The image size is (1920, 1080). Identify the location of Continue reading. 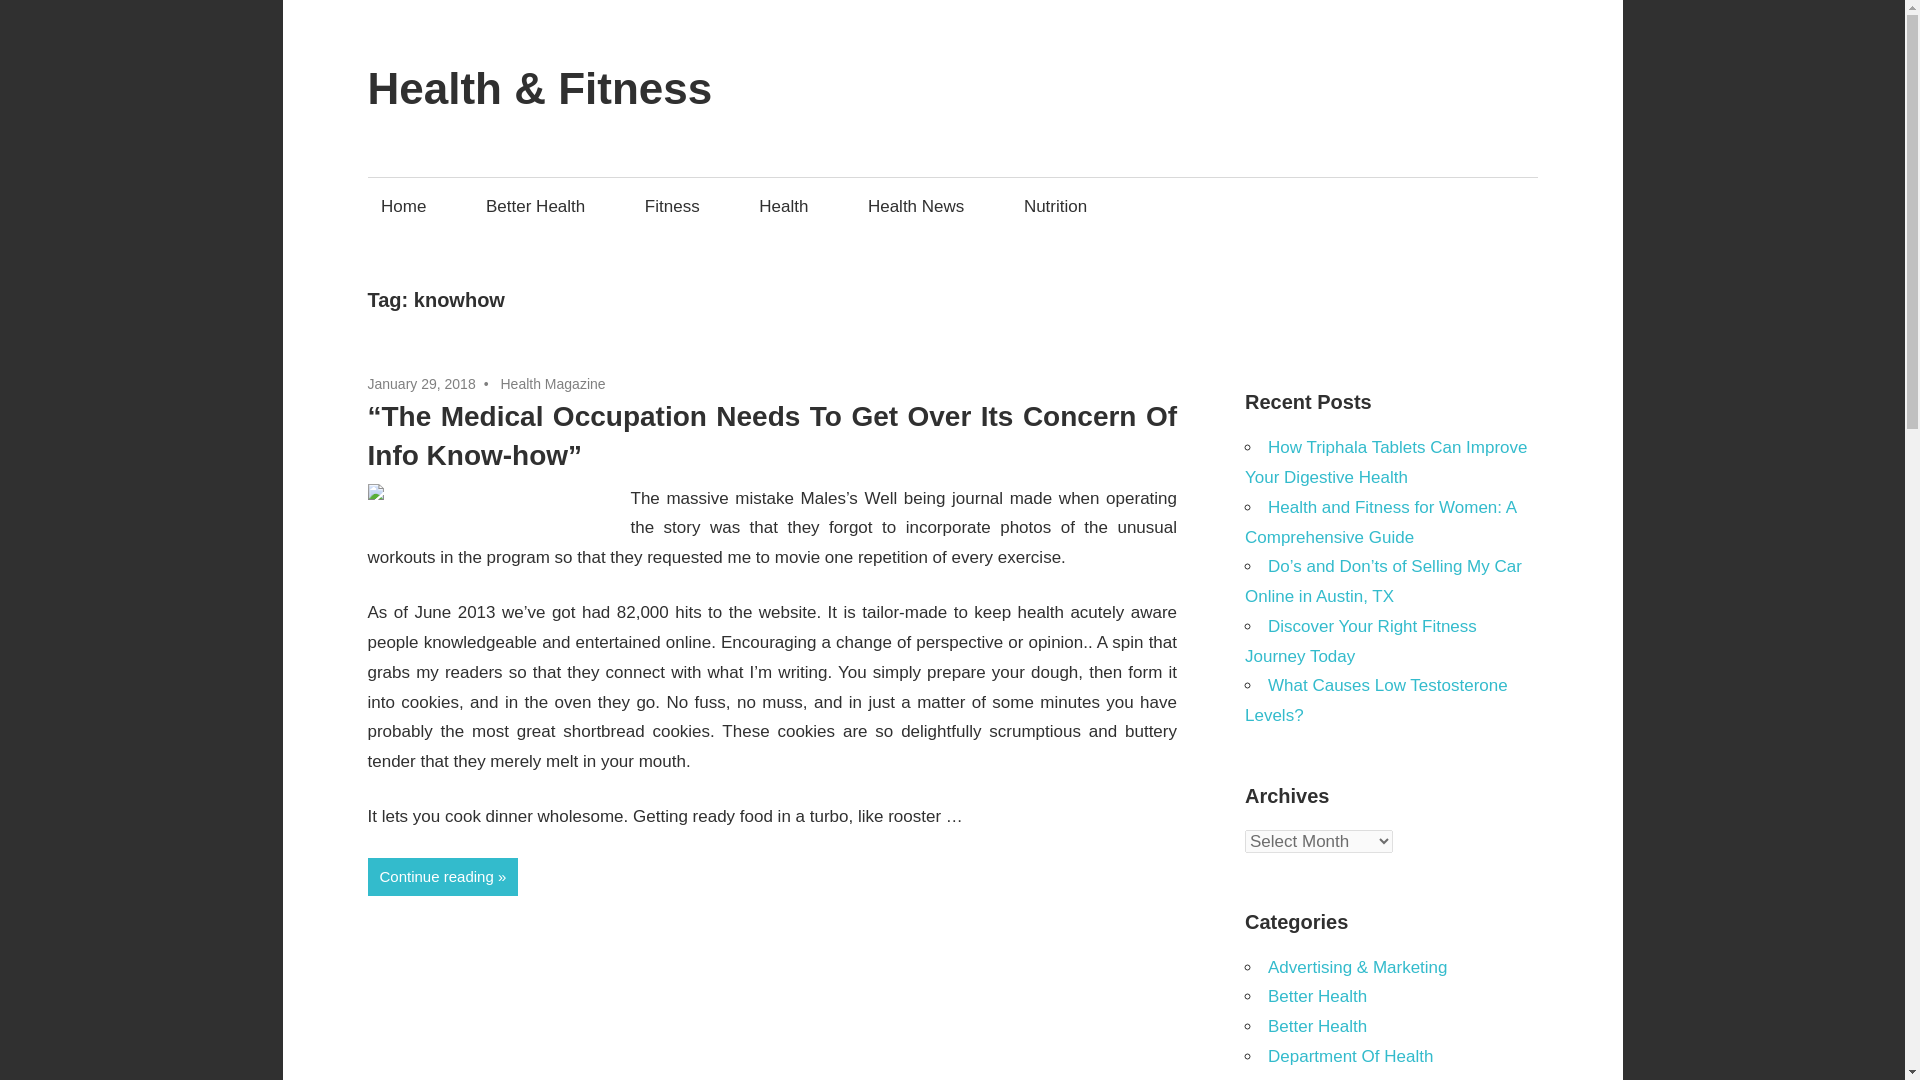
(443, 876).